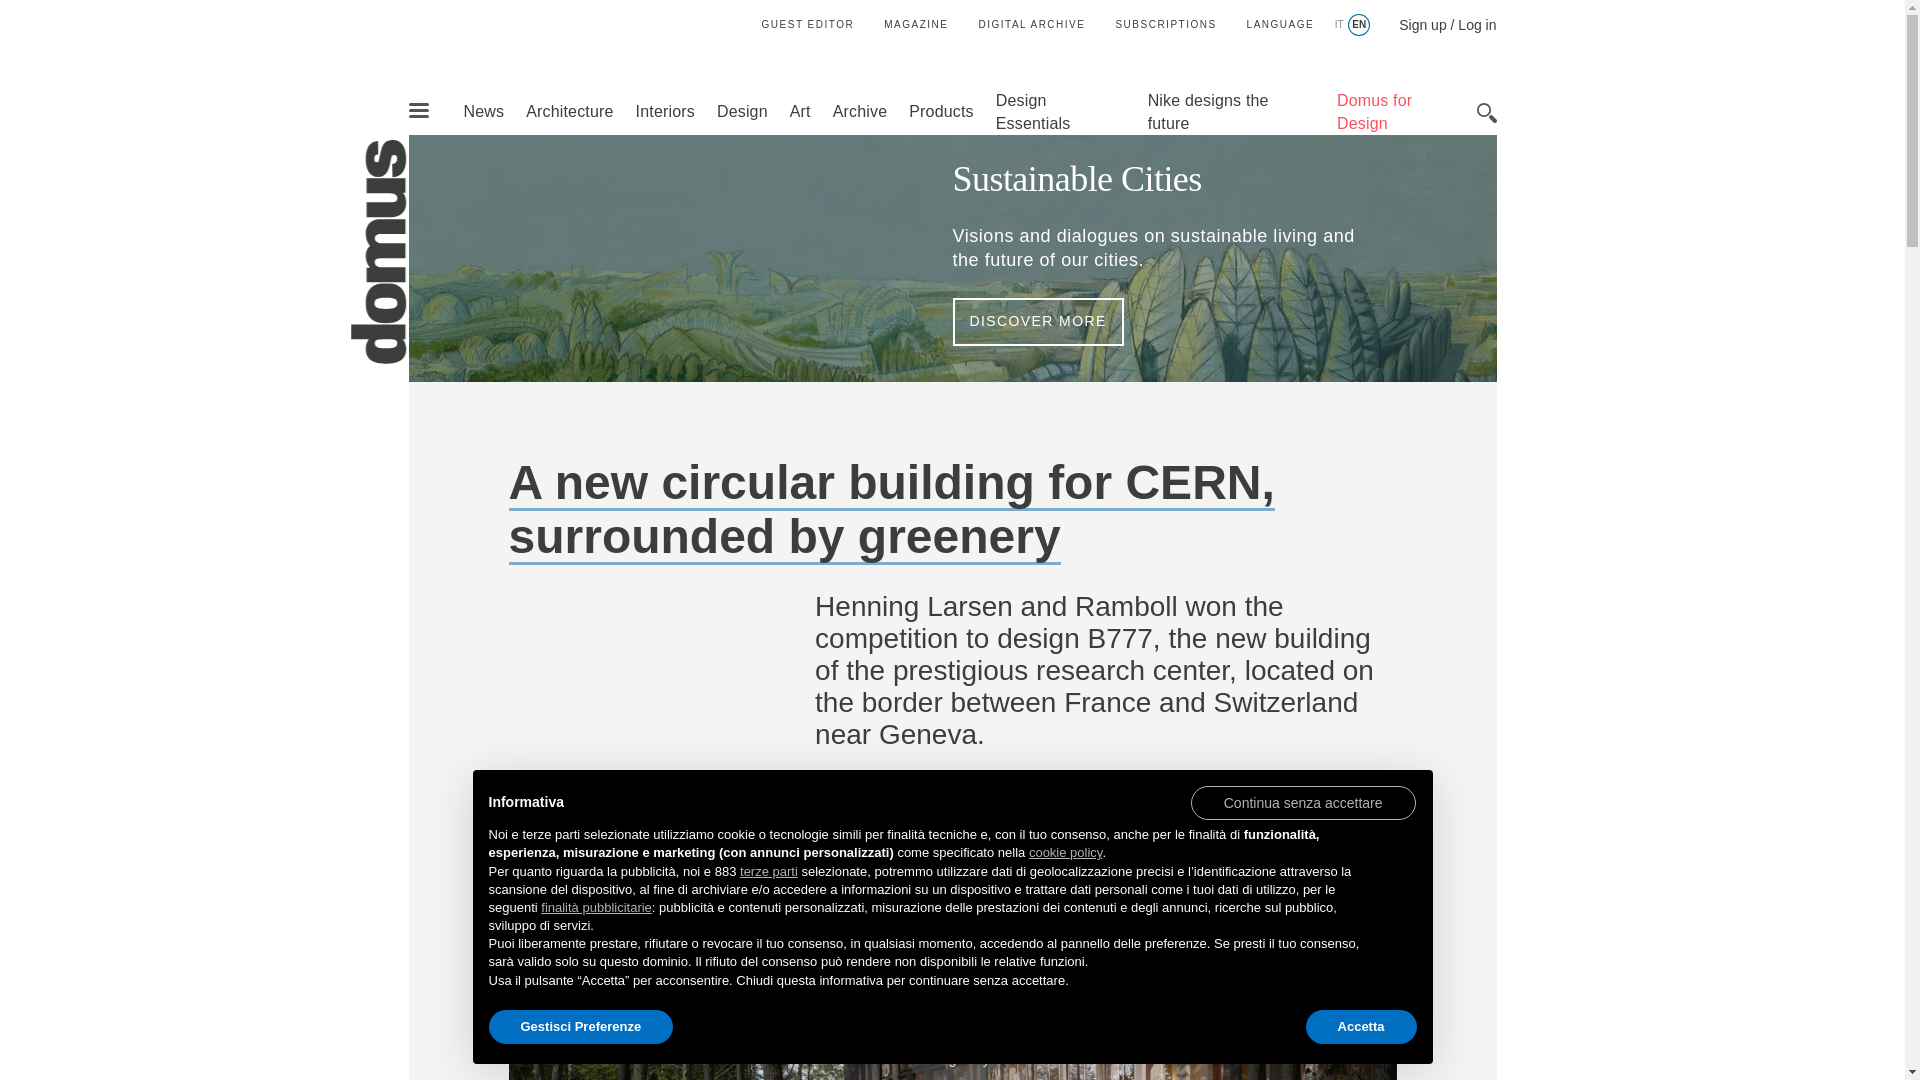  What do you see at coordinates (1339, 25) in the screenshot?
I see `IT` at bounding box center [1339, 25].